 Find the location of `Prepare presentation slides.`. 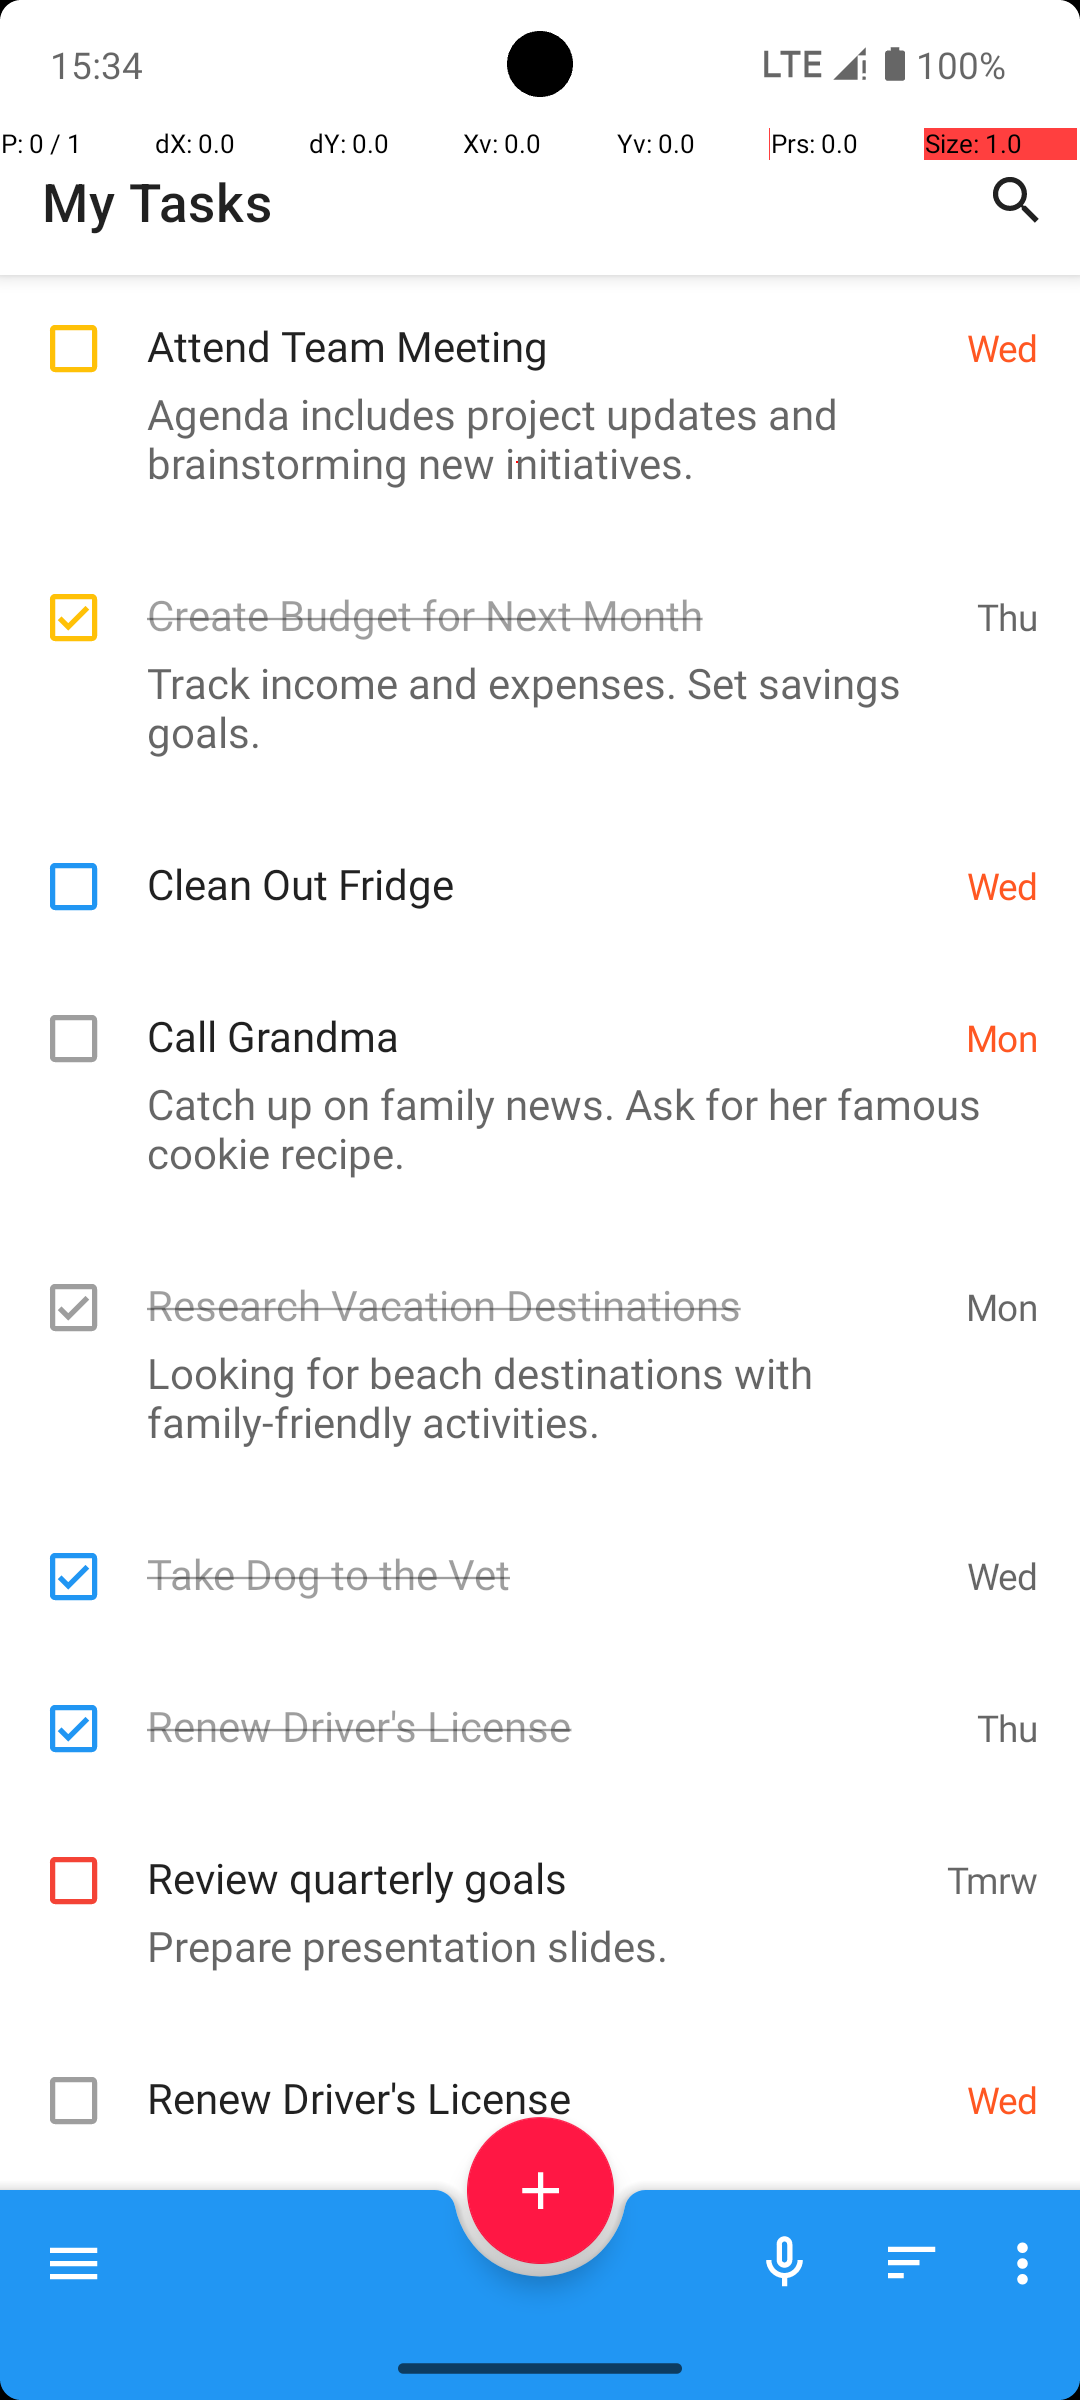

Prepare presentation slides. is located at coordinates (530, 1946).